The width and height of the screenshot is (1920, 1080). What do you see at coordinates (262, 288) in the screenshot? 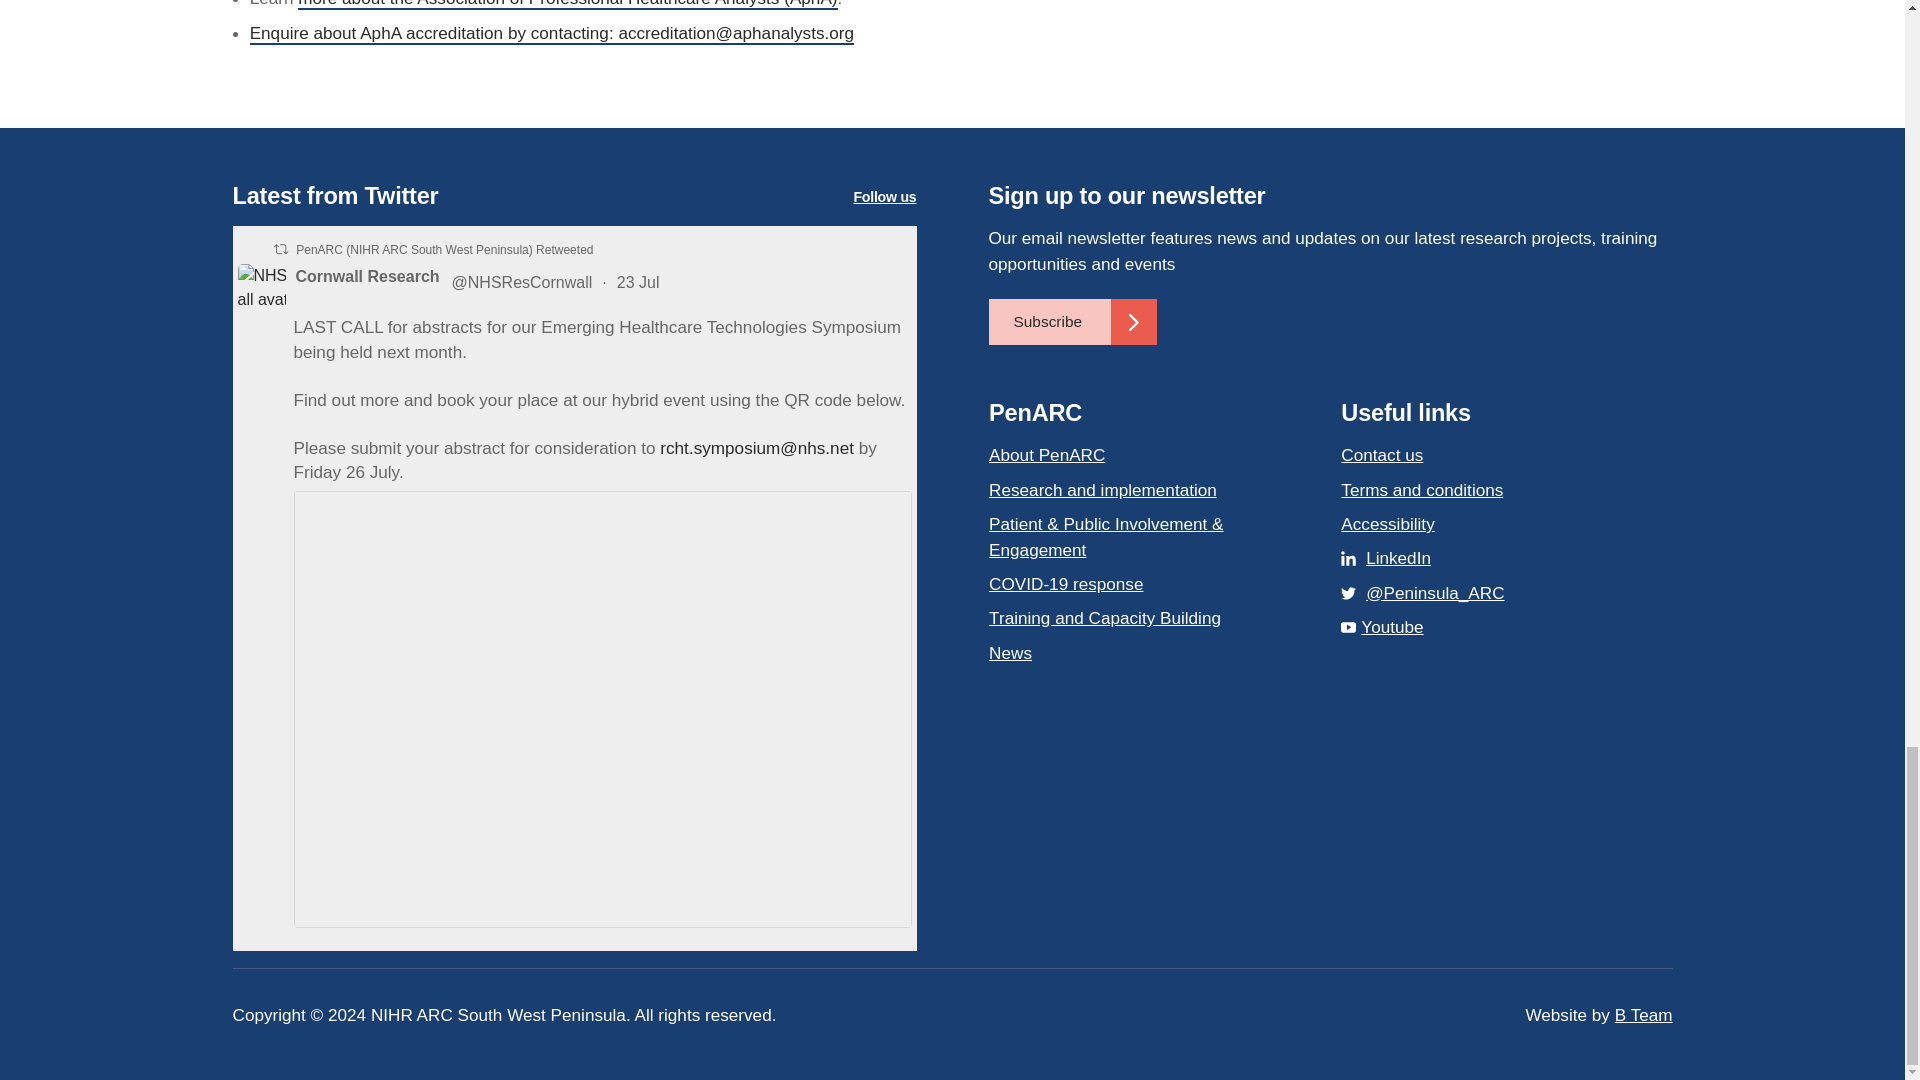
I see `;` at bounding box center [262, 288].